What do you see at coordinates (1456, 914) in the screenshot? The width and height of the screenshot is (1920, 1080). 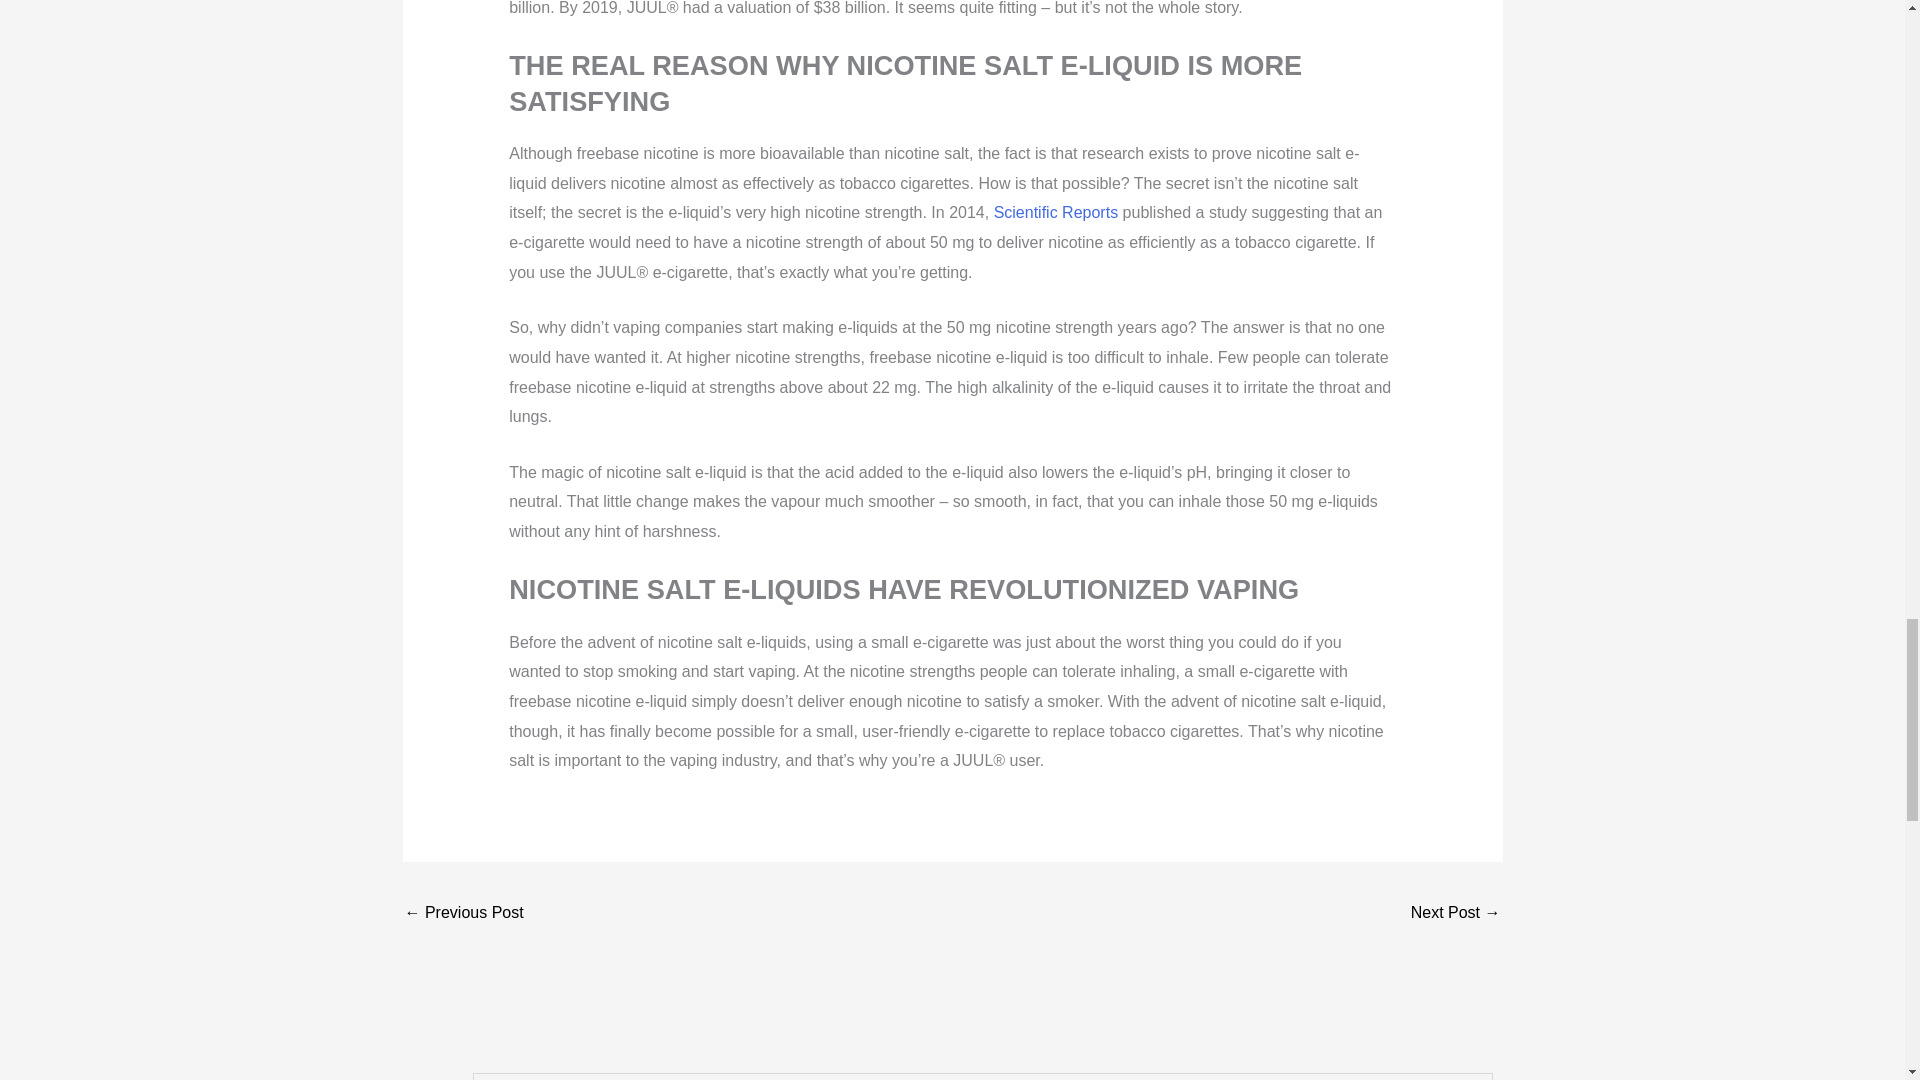 I see `BEST JUUL ALTERNATIVES` at bounding box center [1456, 914].